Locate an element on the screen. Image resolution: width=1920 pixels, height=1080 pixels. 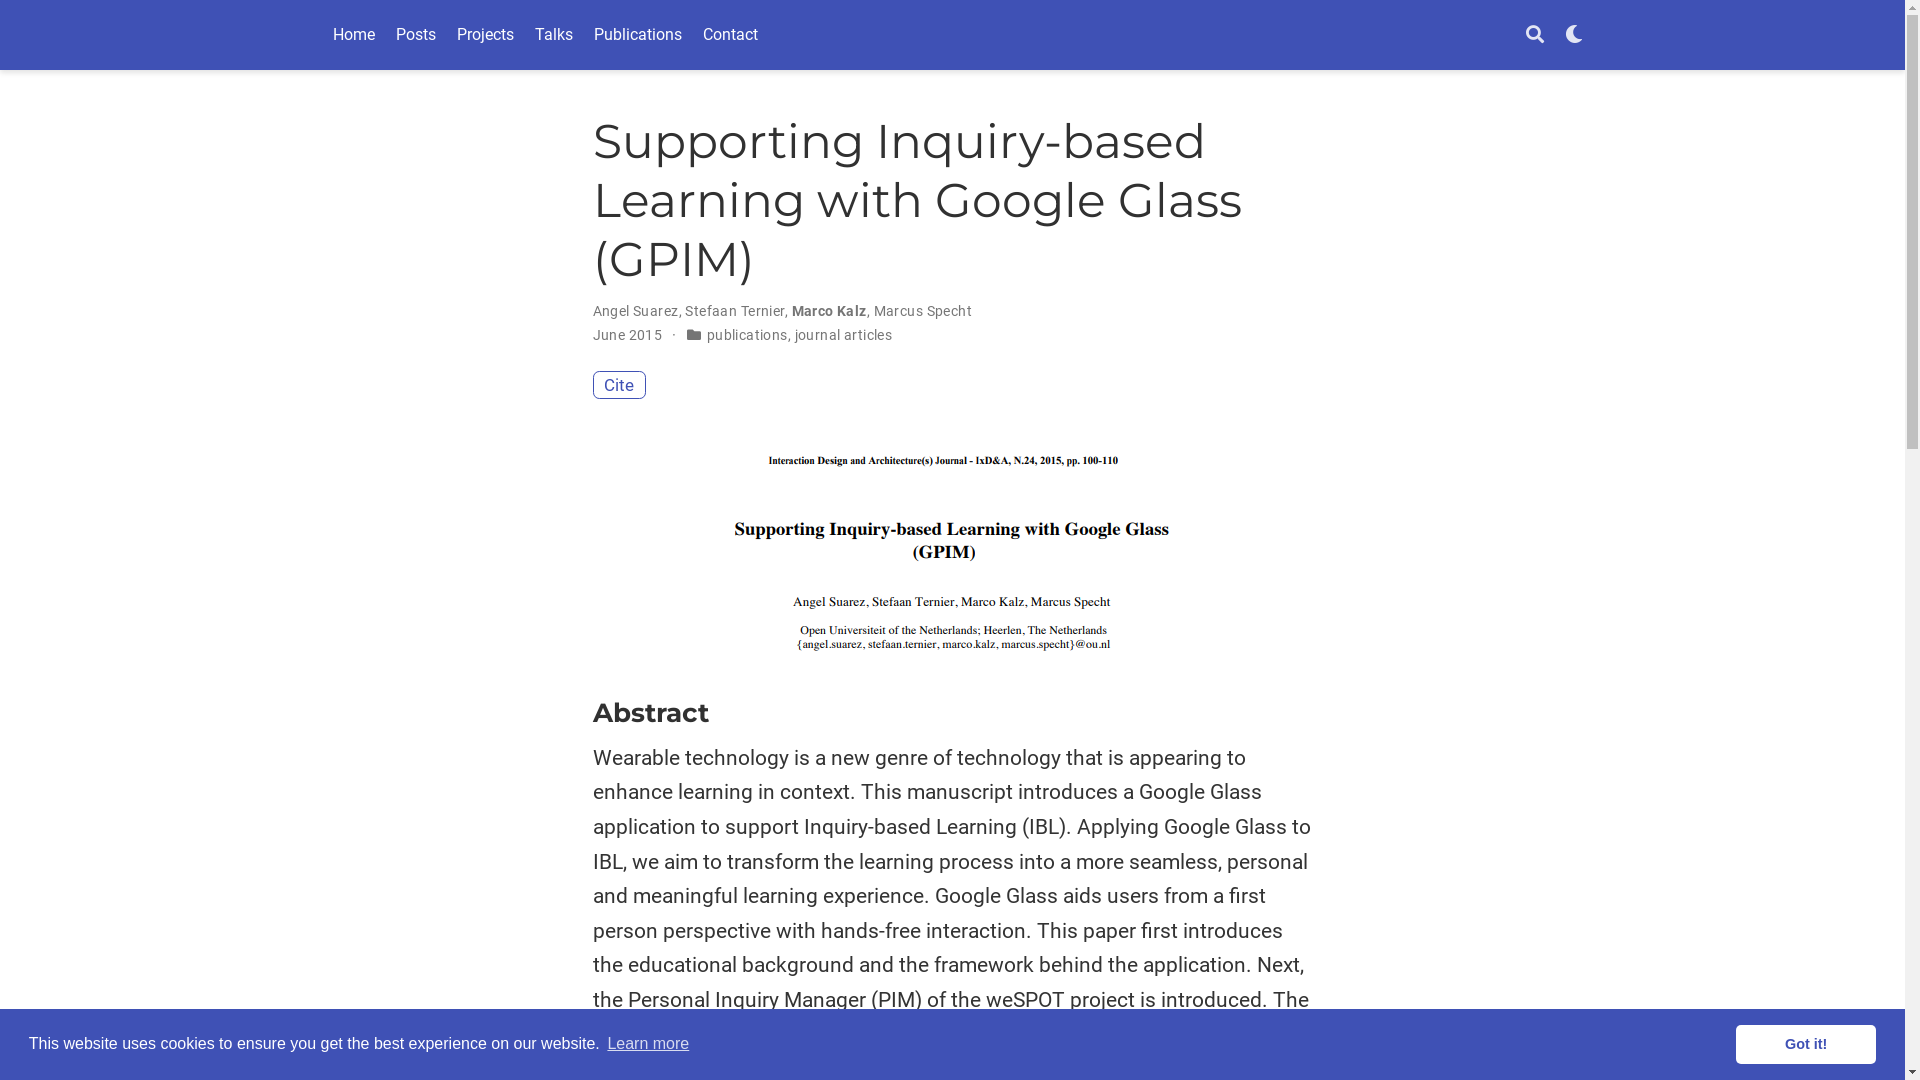
Cite is located at coordinates (618, 386).